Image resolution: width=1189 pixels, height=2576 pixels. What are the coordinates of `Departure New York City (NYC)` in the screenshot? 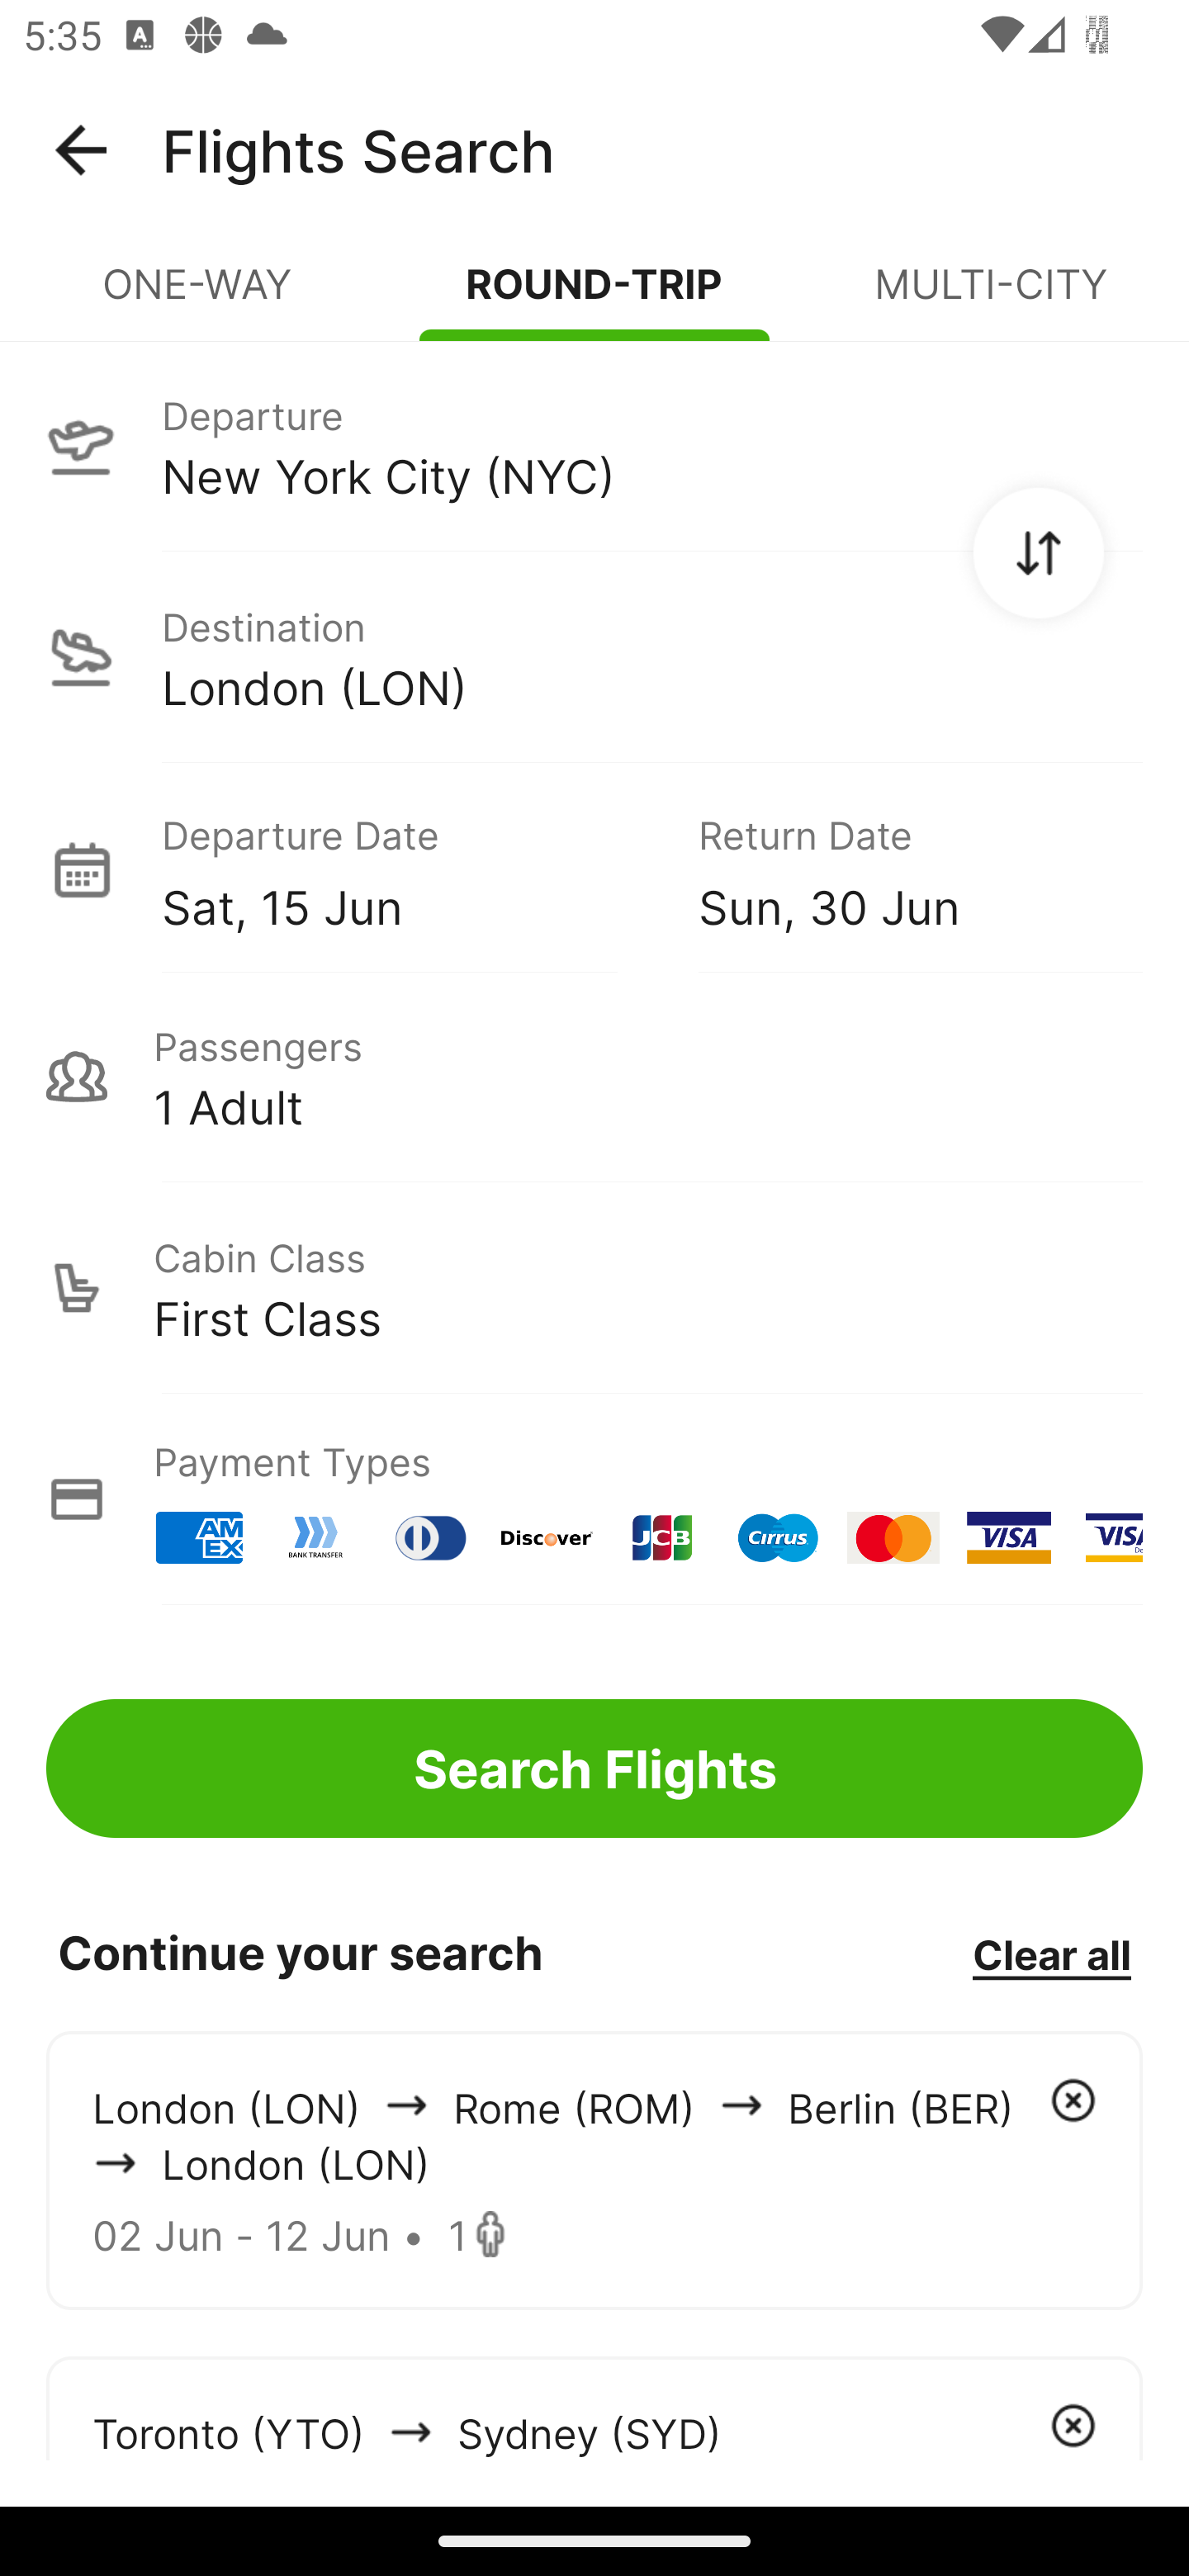 It's located at (594, 445).